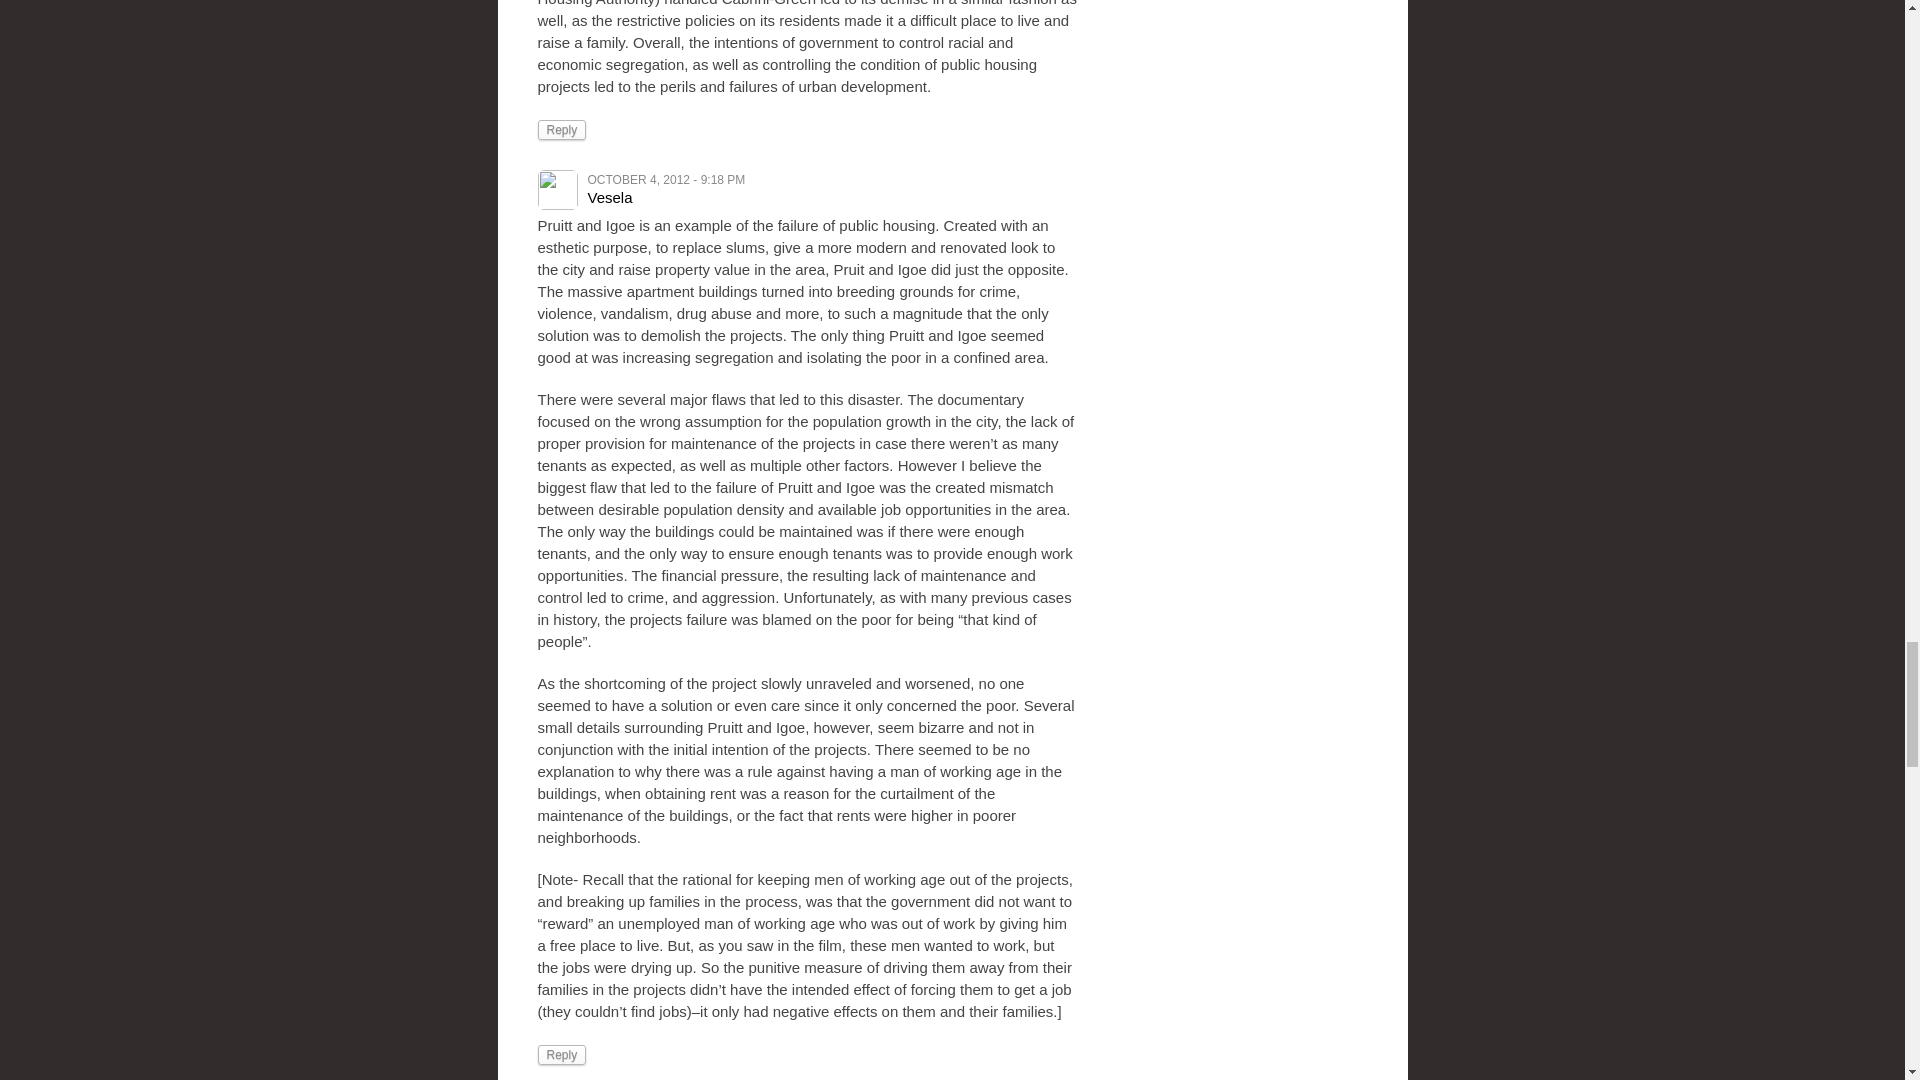  I want to click on OCTOBER 4, 2012 - 9:18 PM, so click(666, 179).